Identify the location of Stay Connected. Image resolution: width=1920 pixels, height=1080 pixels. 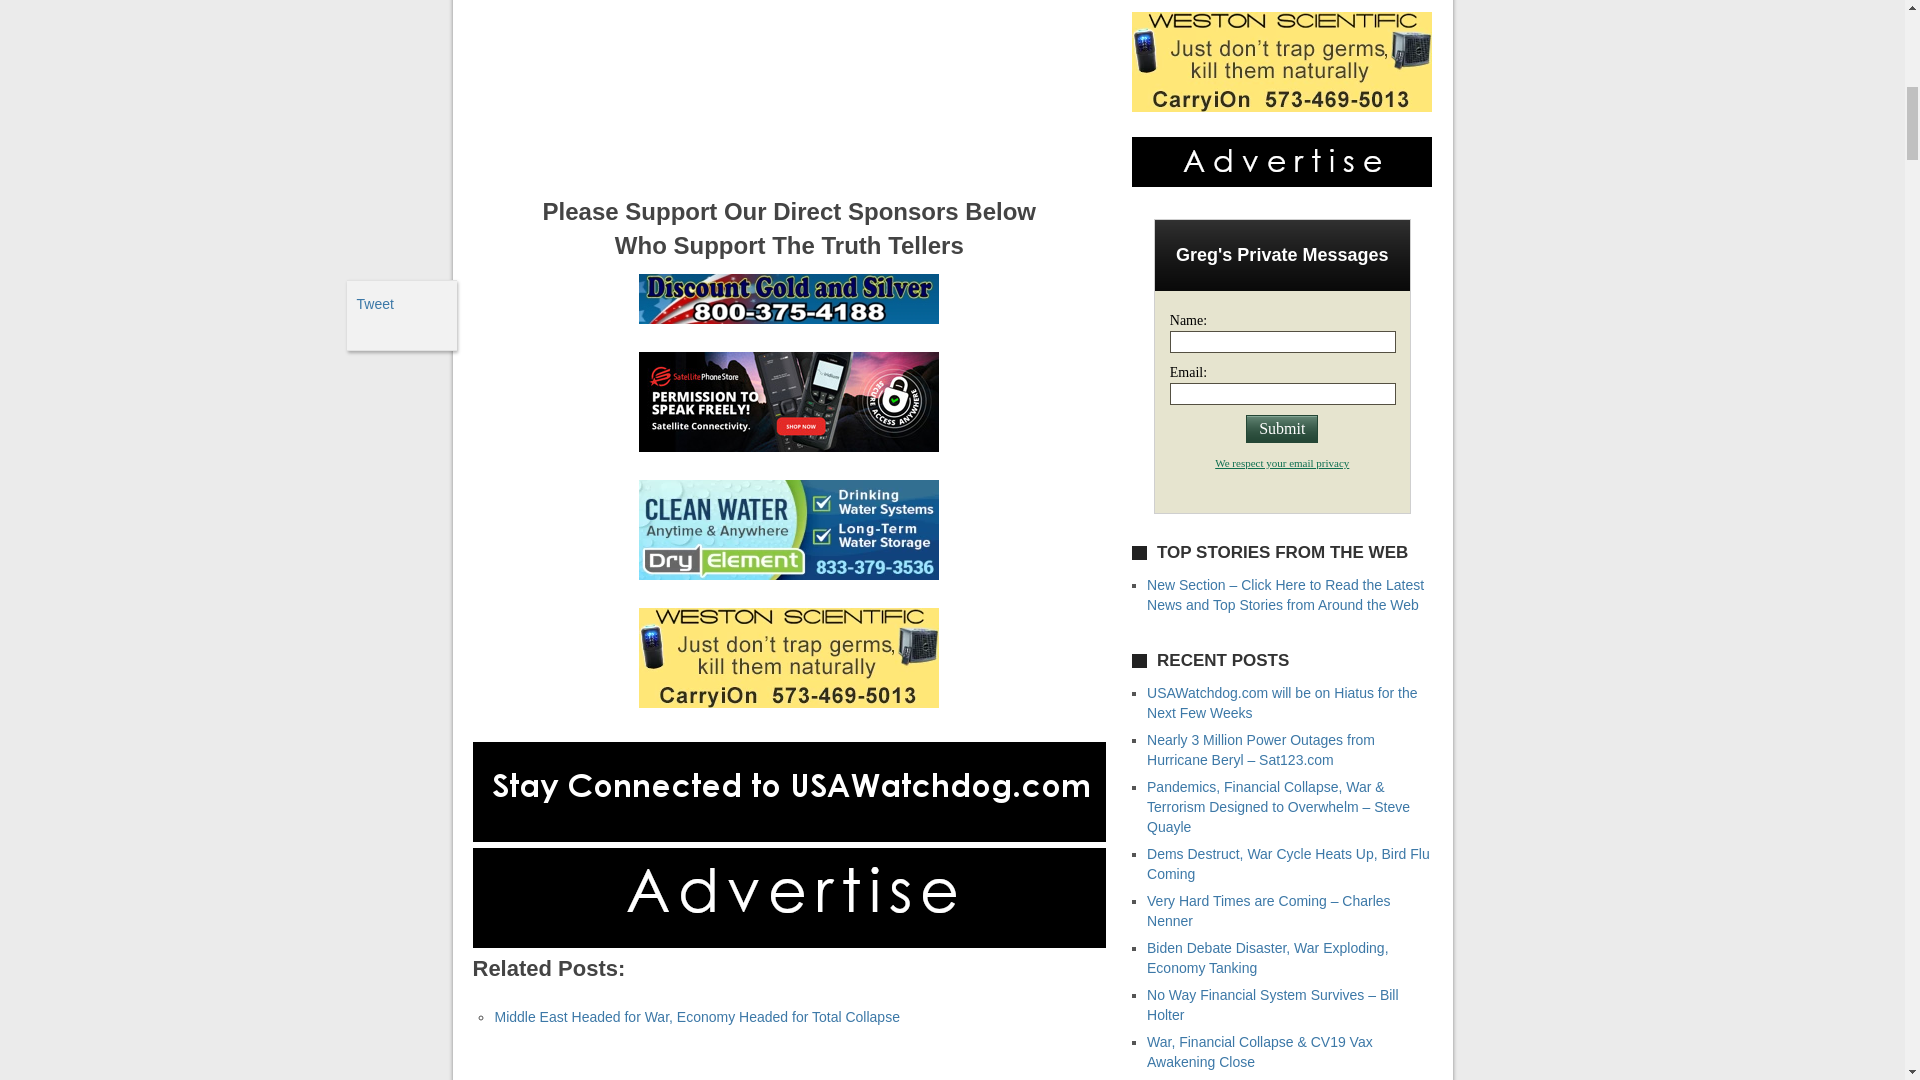
(788, 836).